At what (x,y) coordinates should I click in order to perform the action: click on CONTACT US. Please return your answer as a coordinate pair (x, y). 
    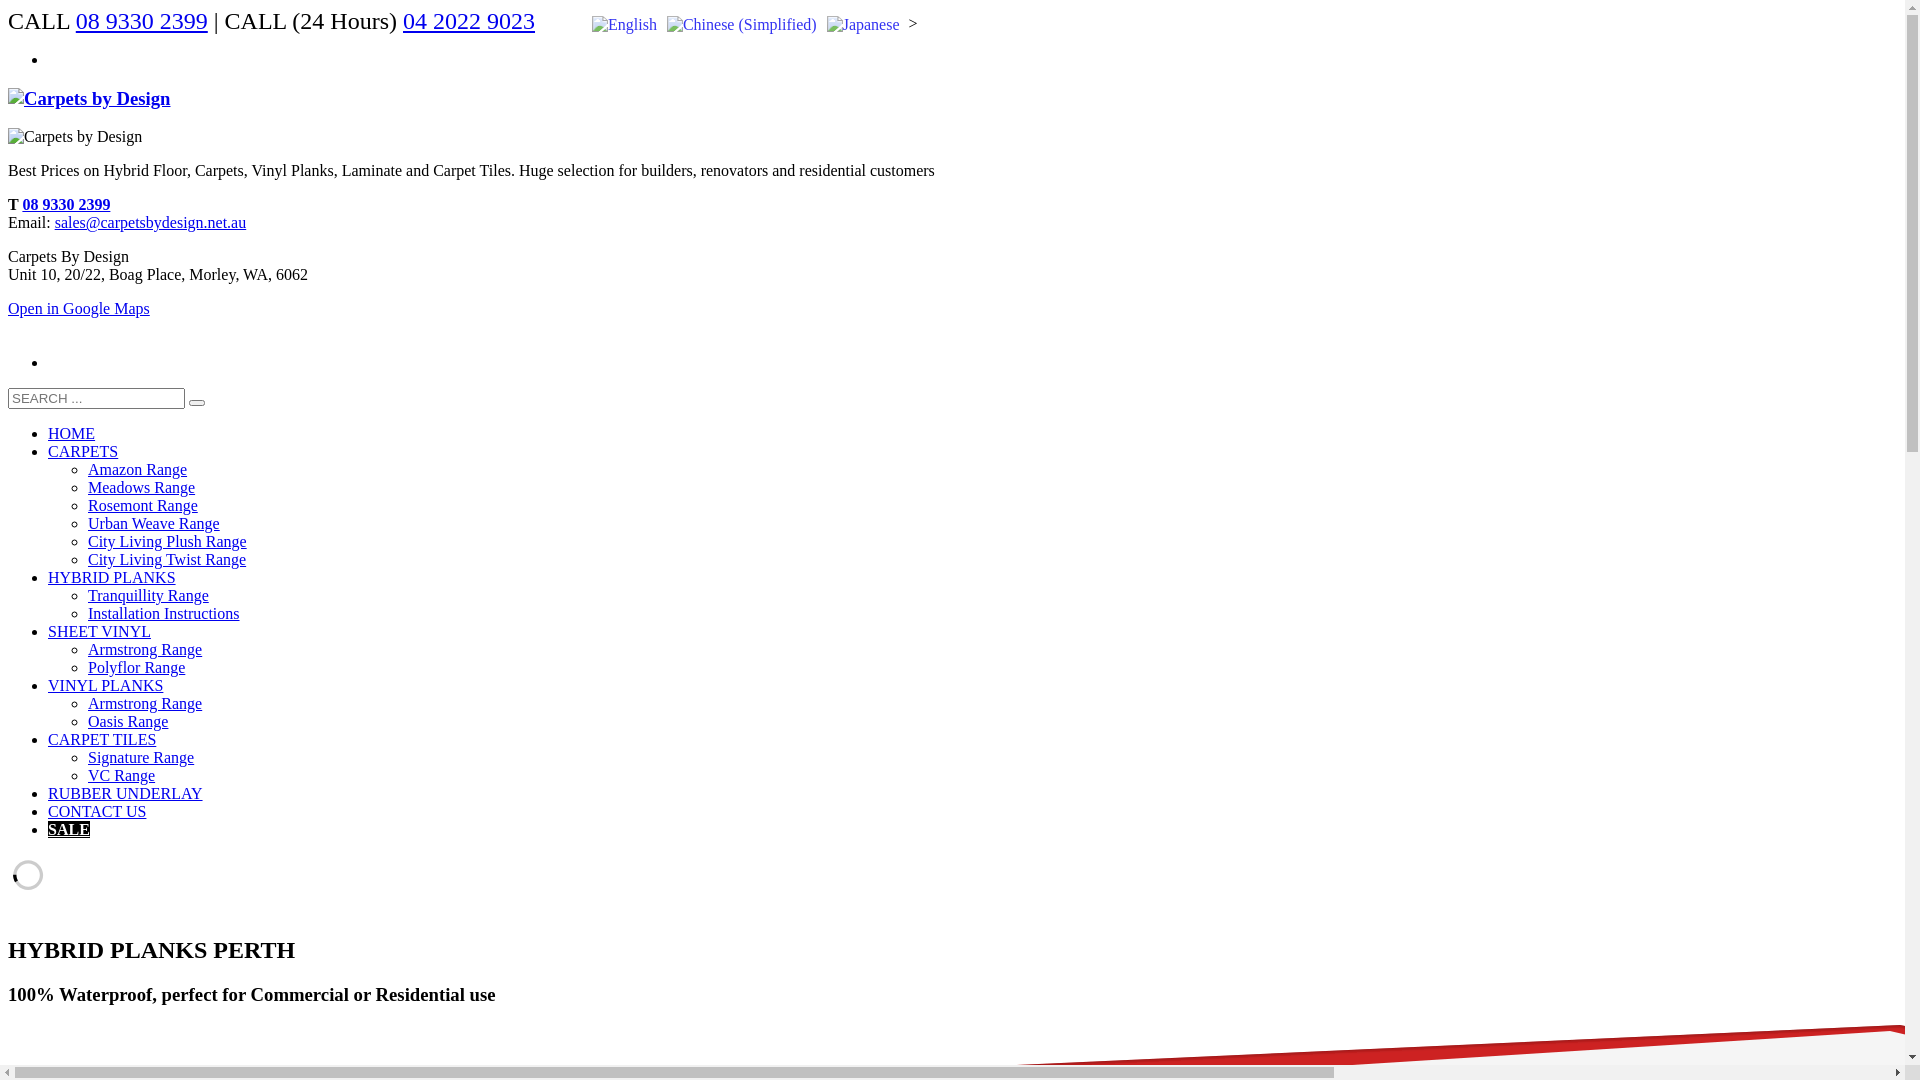
    Looking at the image, I should click on (97, 812).